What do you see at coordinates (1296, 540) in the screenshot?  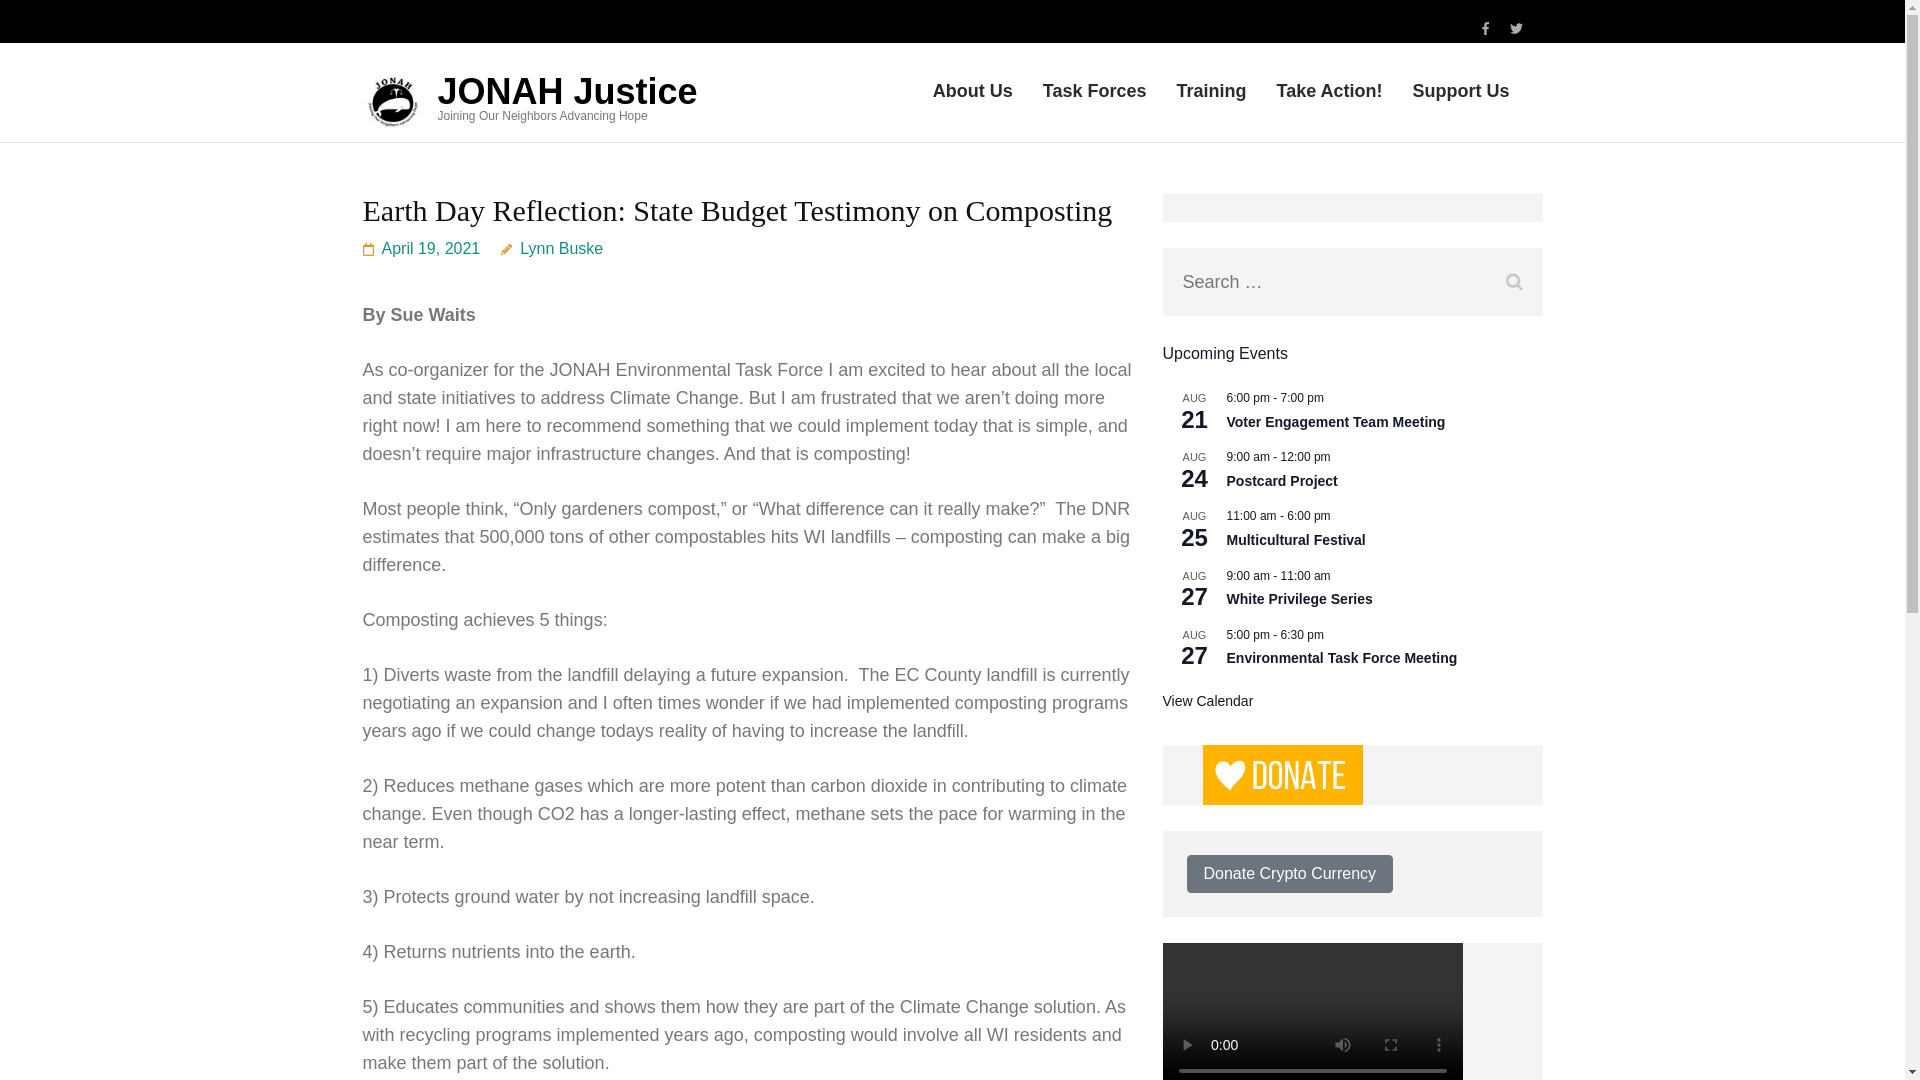 I see `Multicultural Festival` at bounding box center [1296, 540].